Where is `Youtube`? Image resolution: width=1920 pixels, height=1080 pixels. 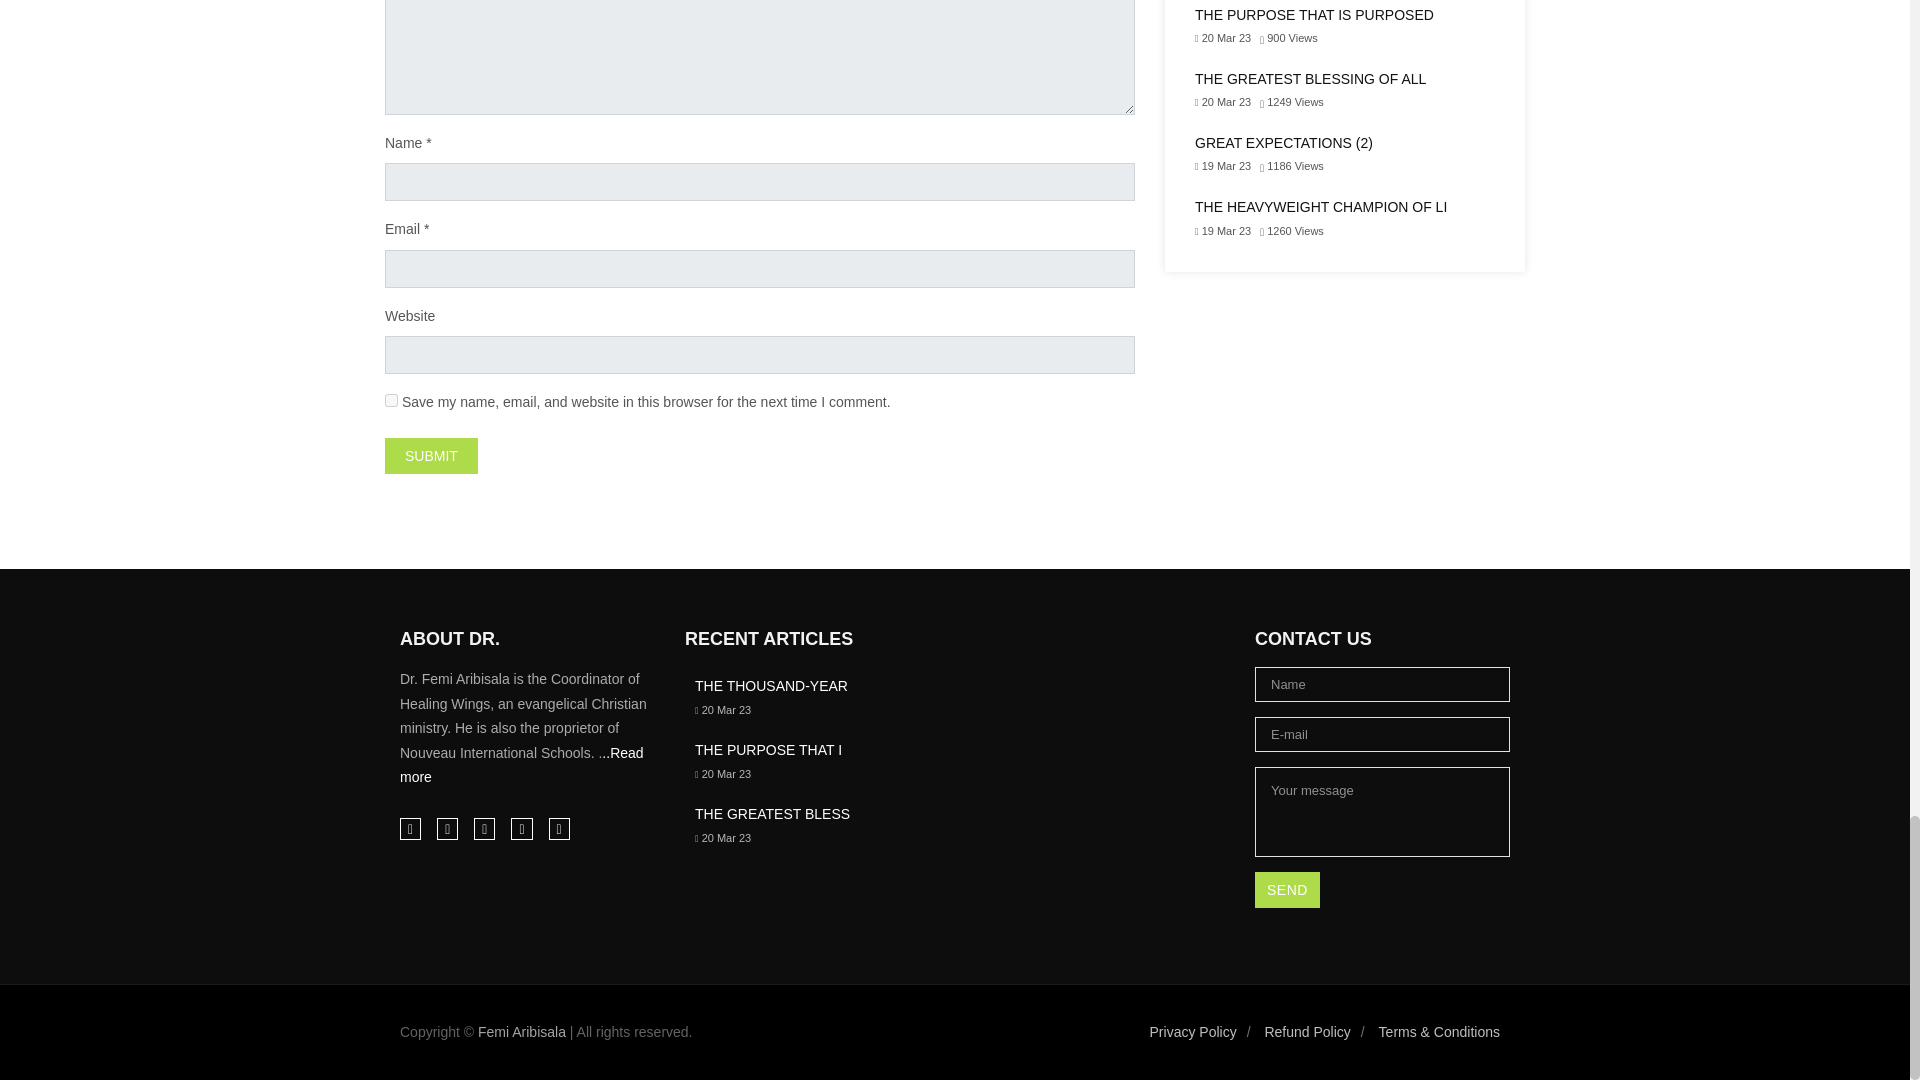 Youtube is located at coordinates (558, 828).